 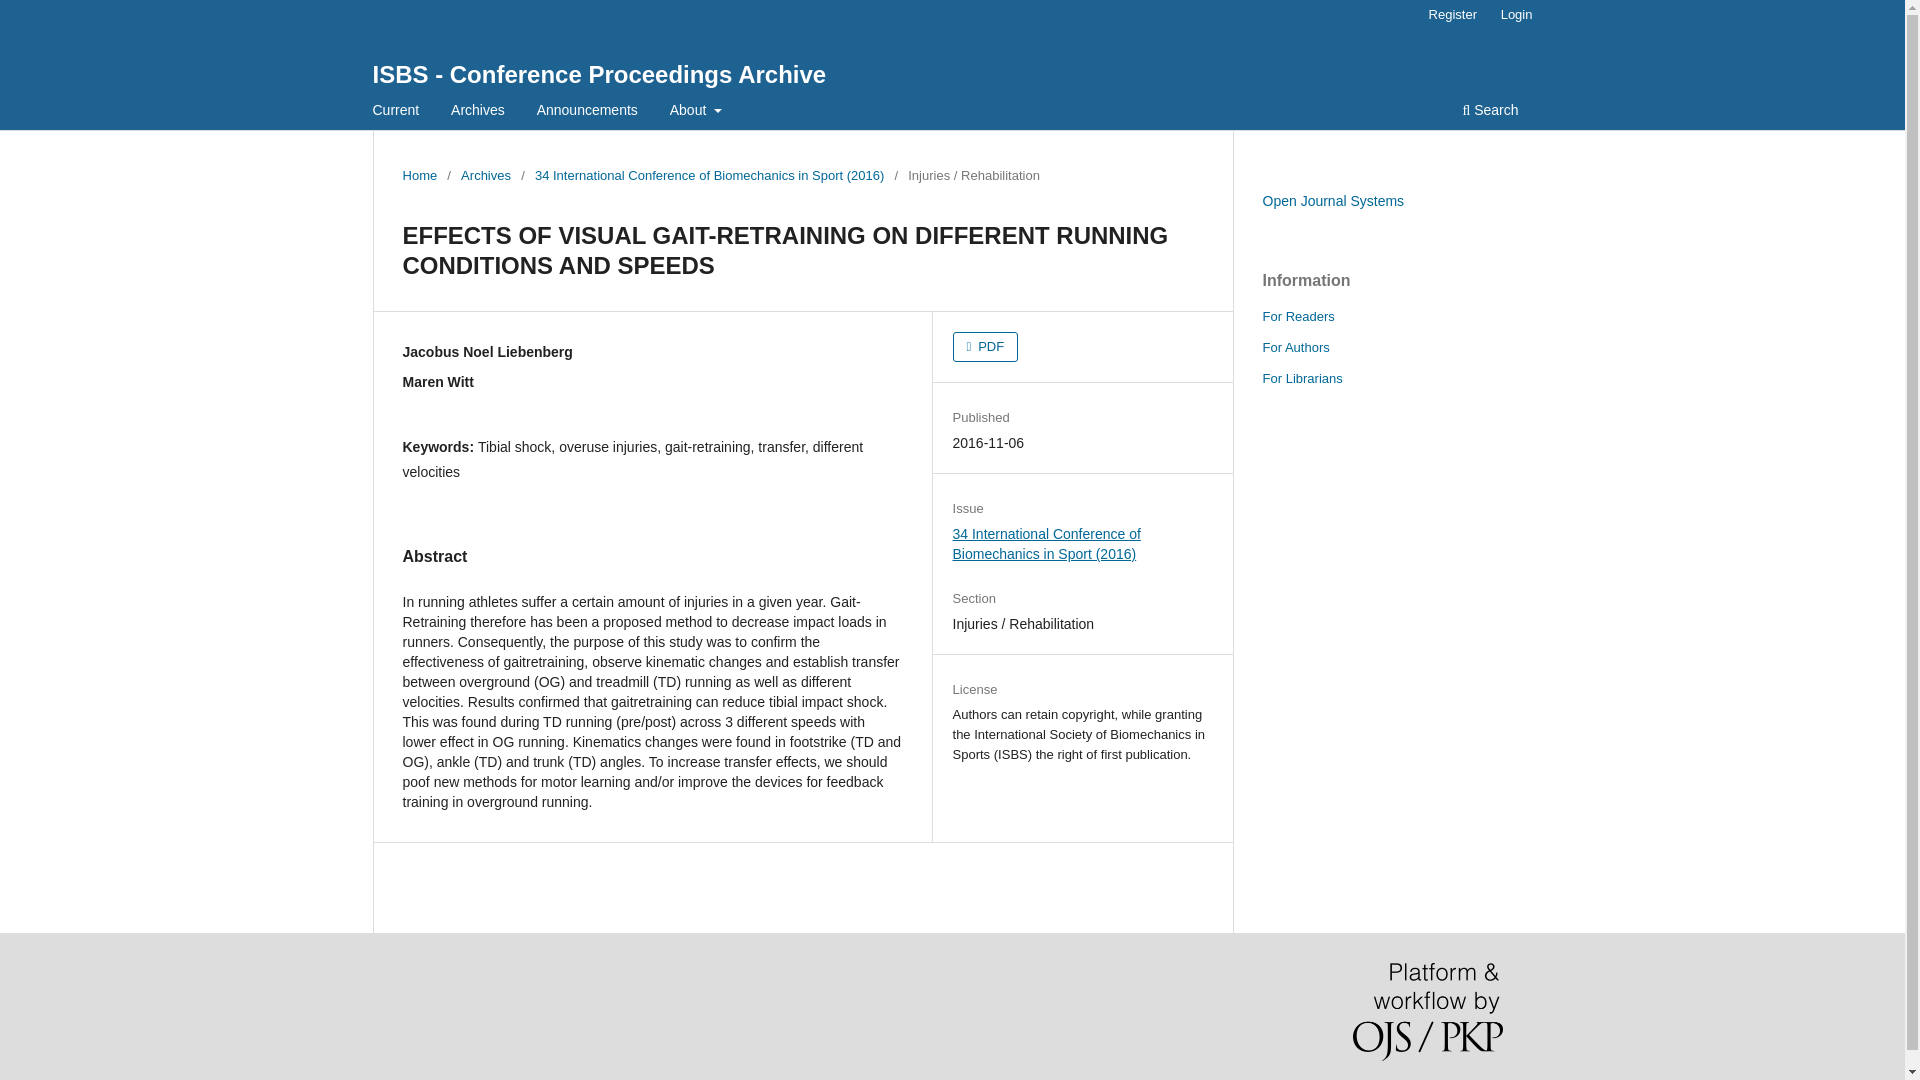 I want to click on Open Journal Systems, so click(x=1332, y=201).